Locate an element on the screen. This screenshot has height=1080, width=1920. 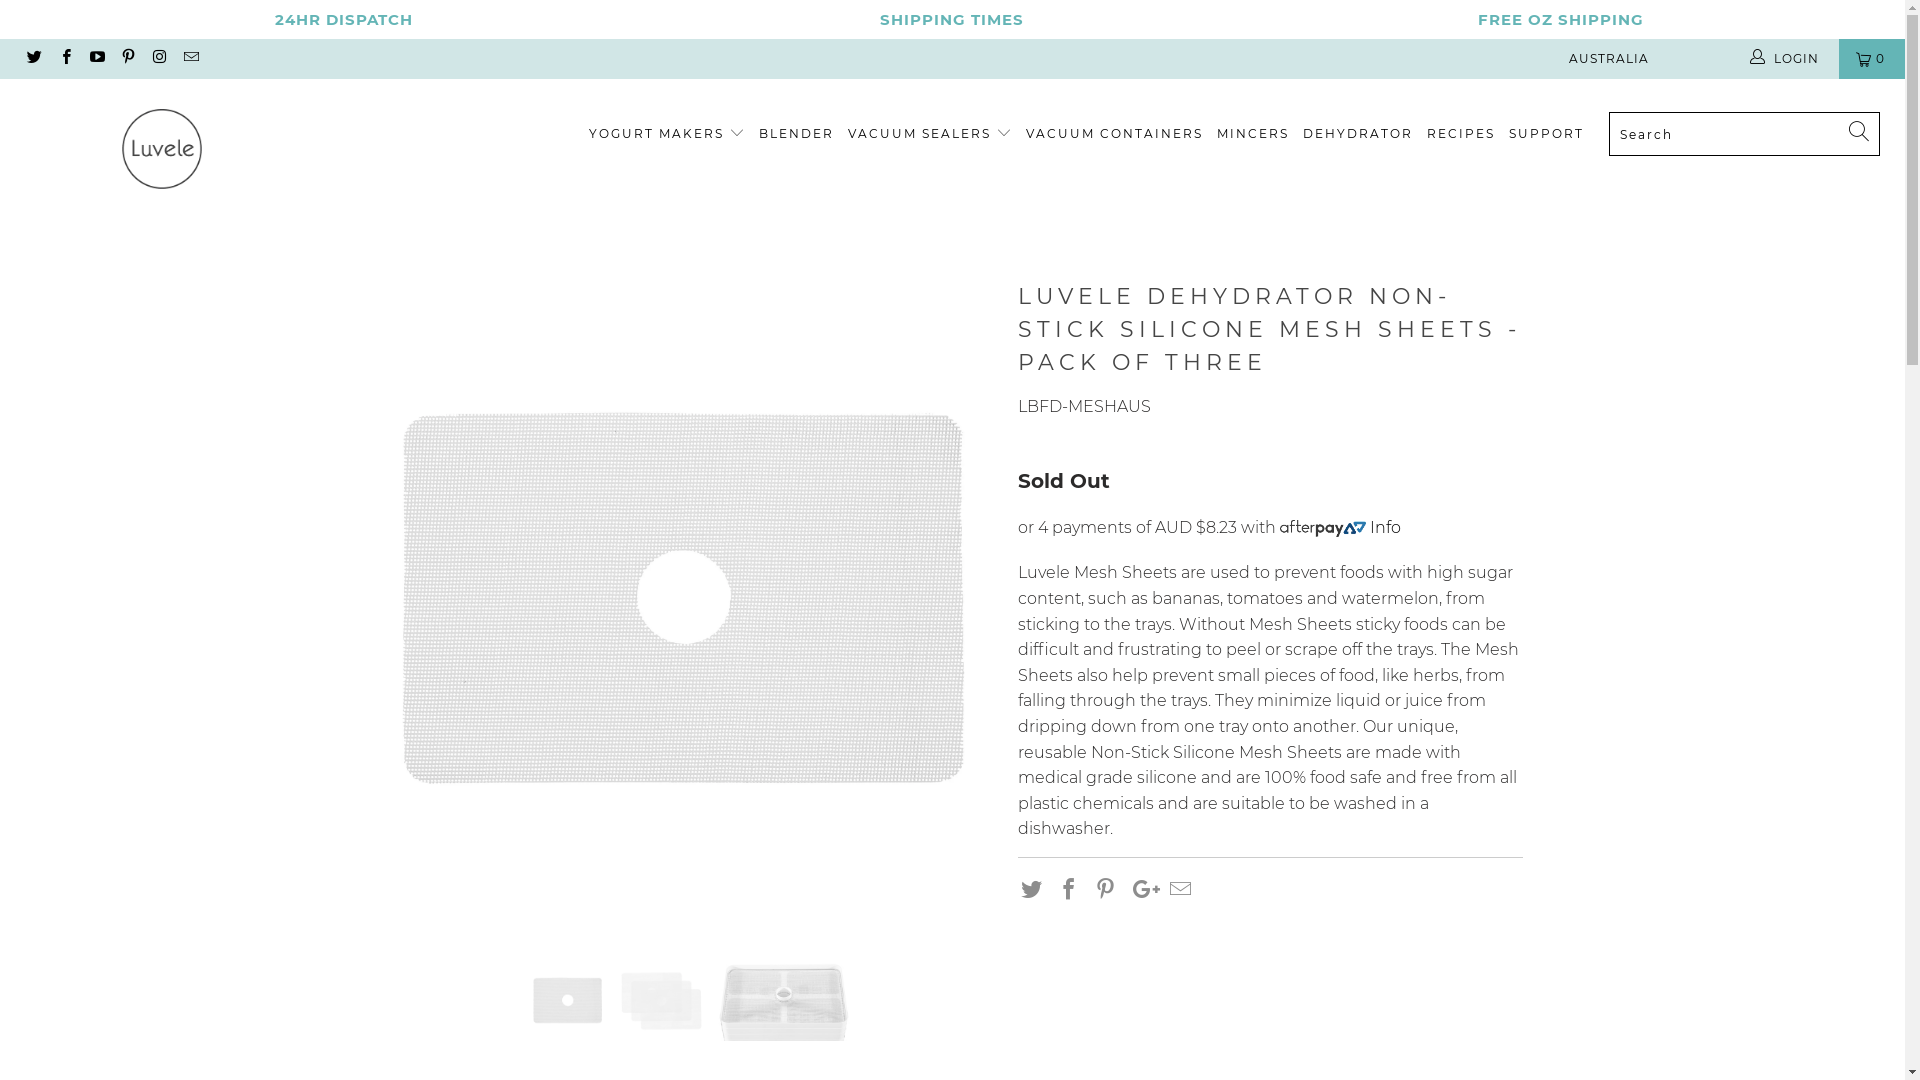
Email Luvele AU is located at coordinates (190, 58).